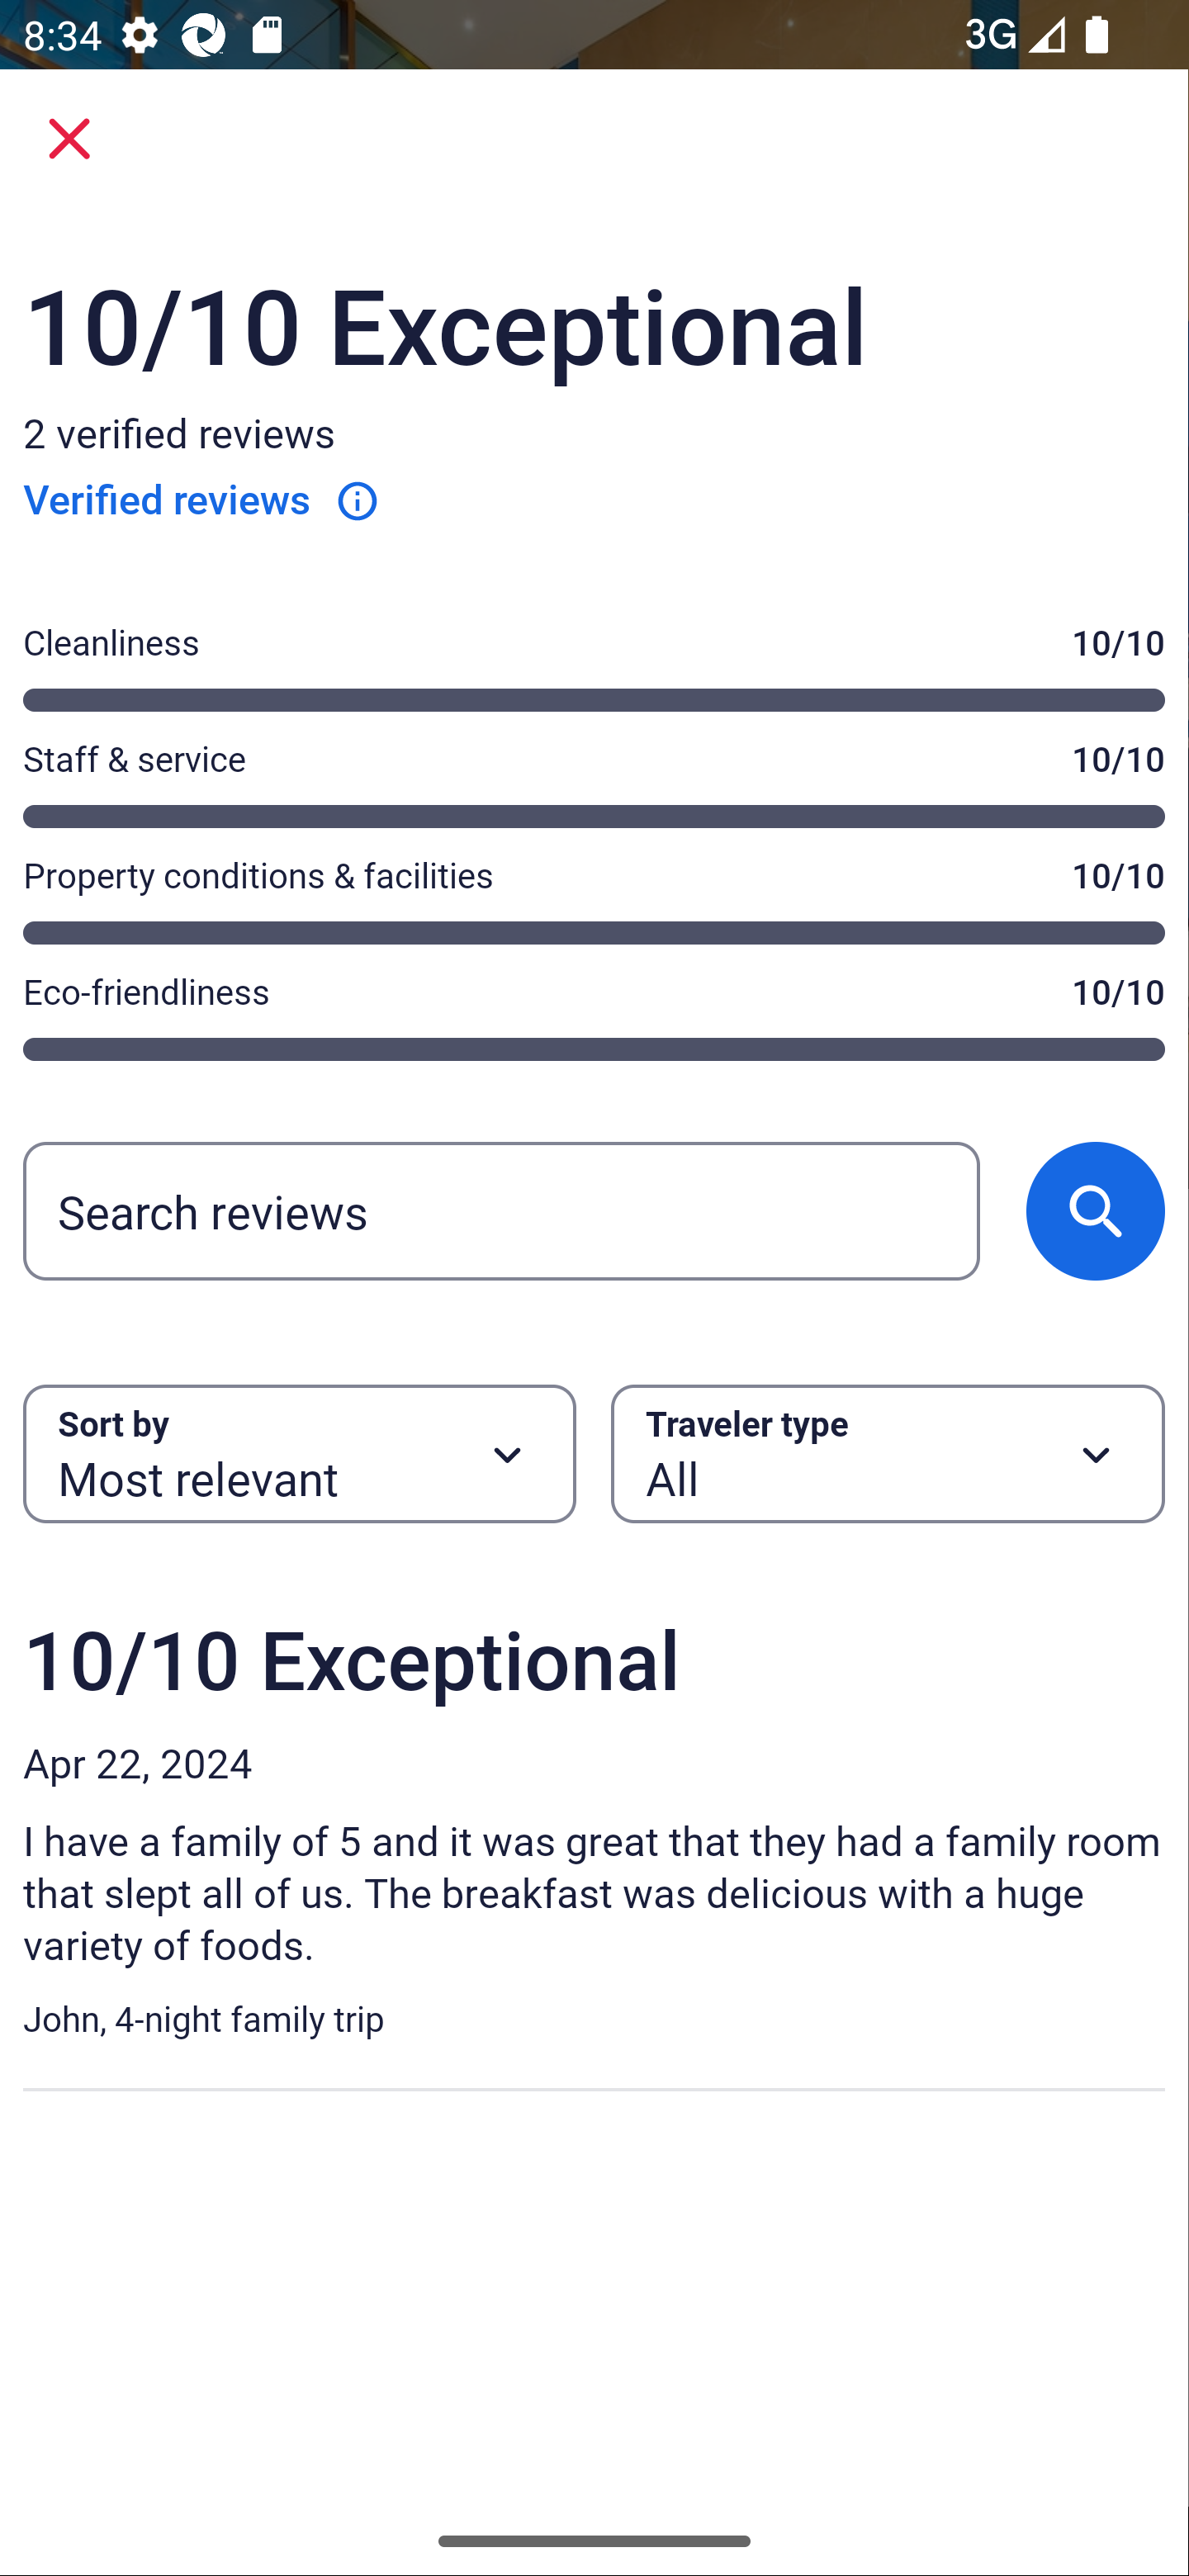 This screenshot has width=1189, height=2576. What do you see at coordinates (888, 1453) in the screenshot?
I see `Traveler type Button All` at bounding box center [888, 1453].